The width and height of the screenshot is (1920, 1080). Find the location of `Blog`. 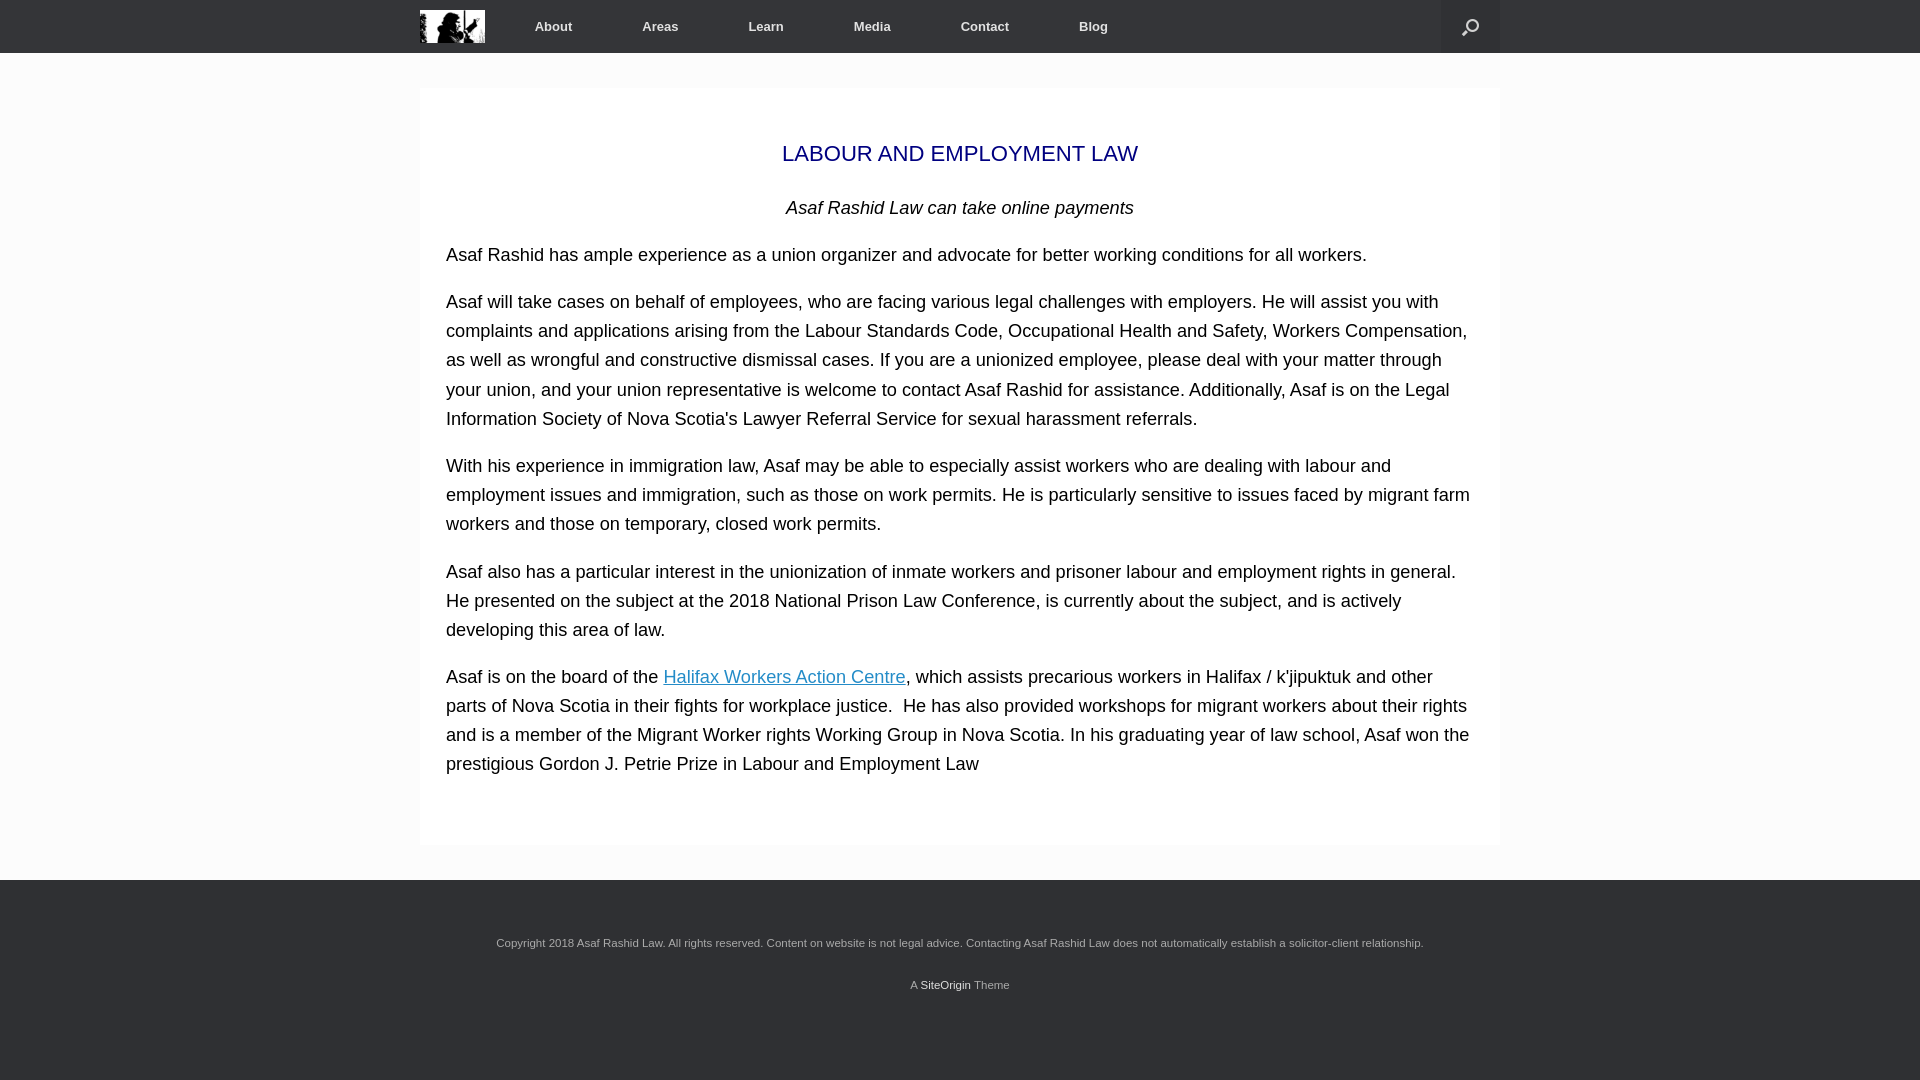

Blog is located at coordinates (1094, 26).